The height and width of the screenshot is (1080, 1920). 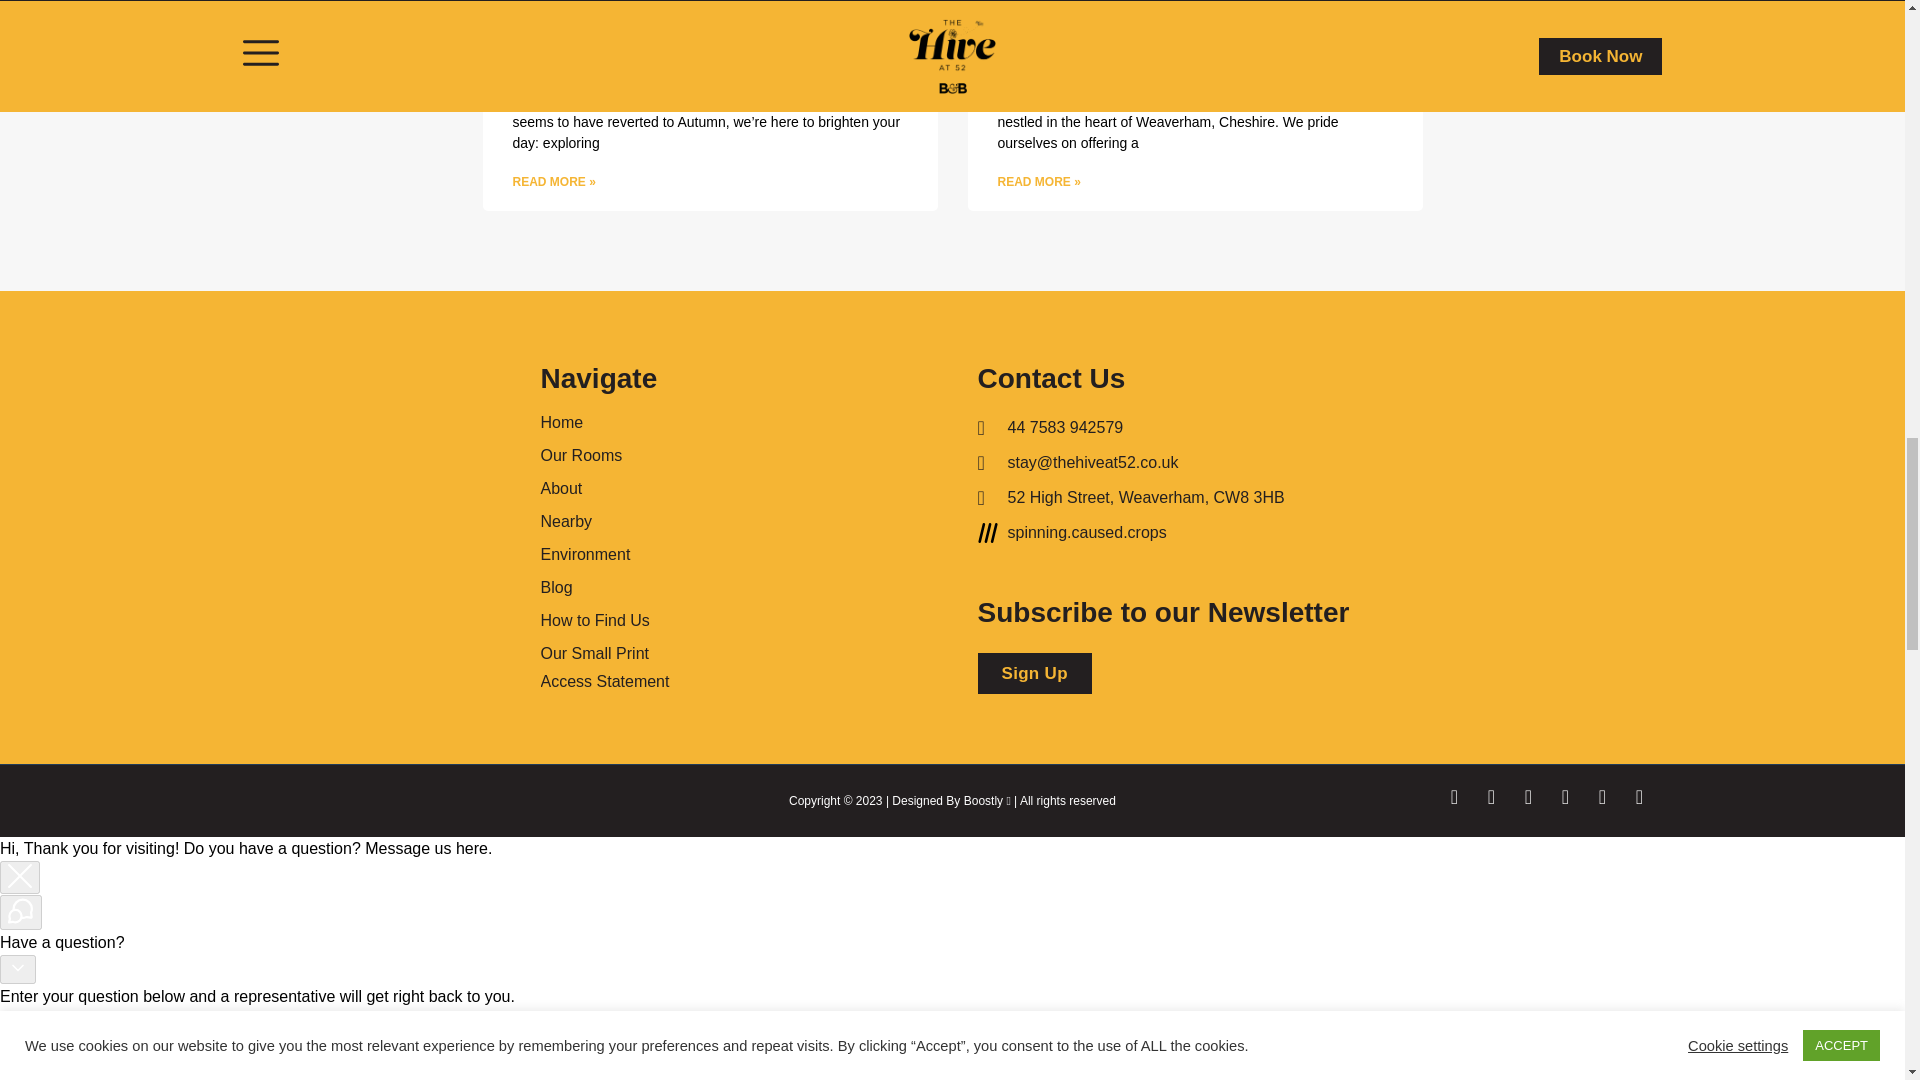 What do you see at coordinates (1176, 427) in the screenshot?
I see `44 7583 942579` at bounding box center [1176, 427].